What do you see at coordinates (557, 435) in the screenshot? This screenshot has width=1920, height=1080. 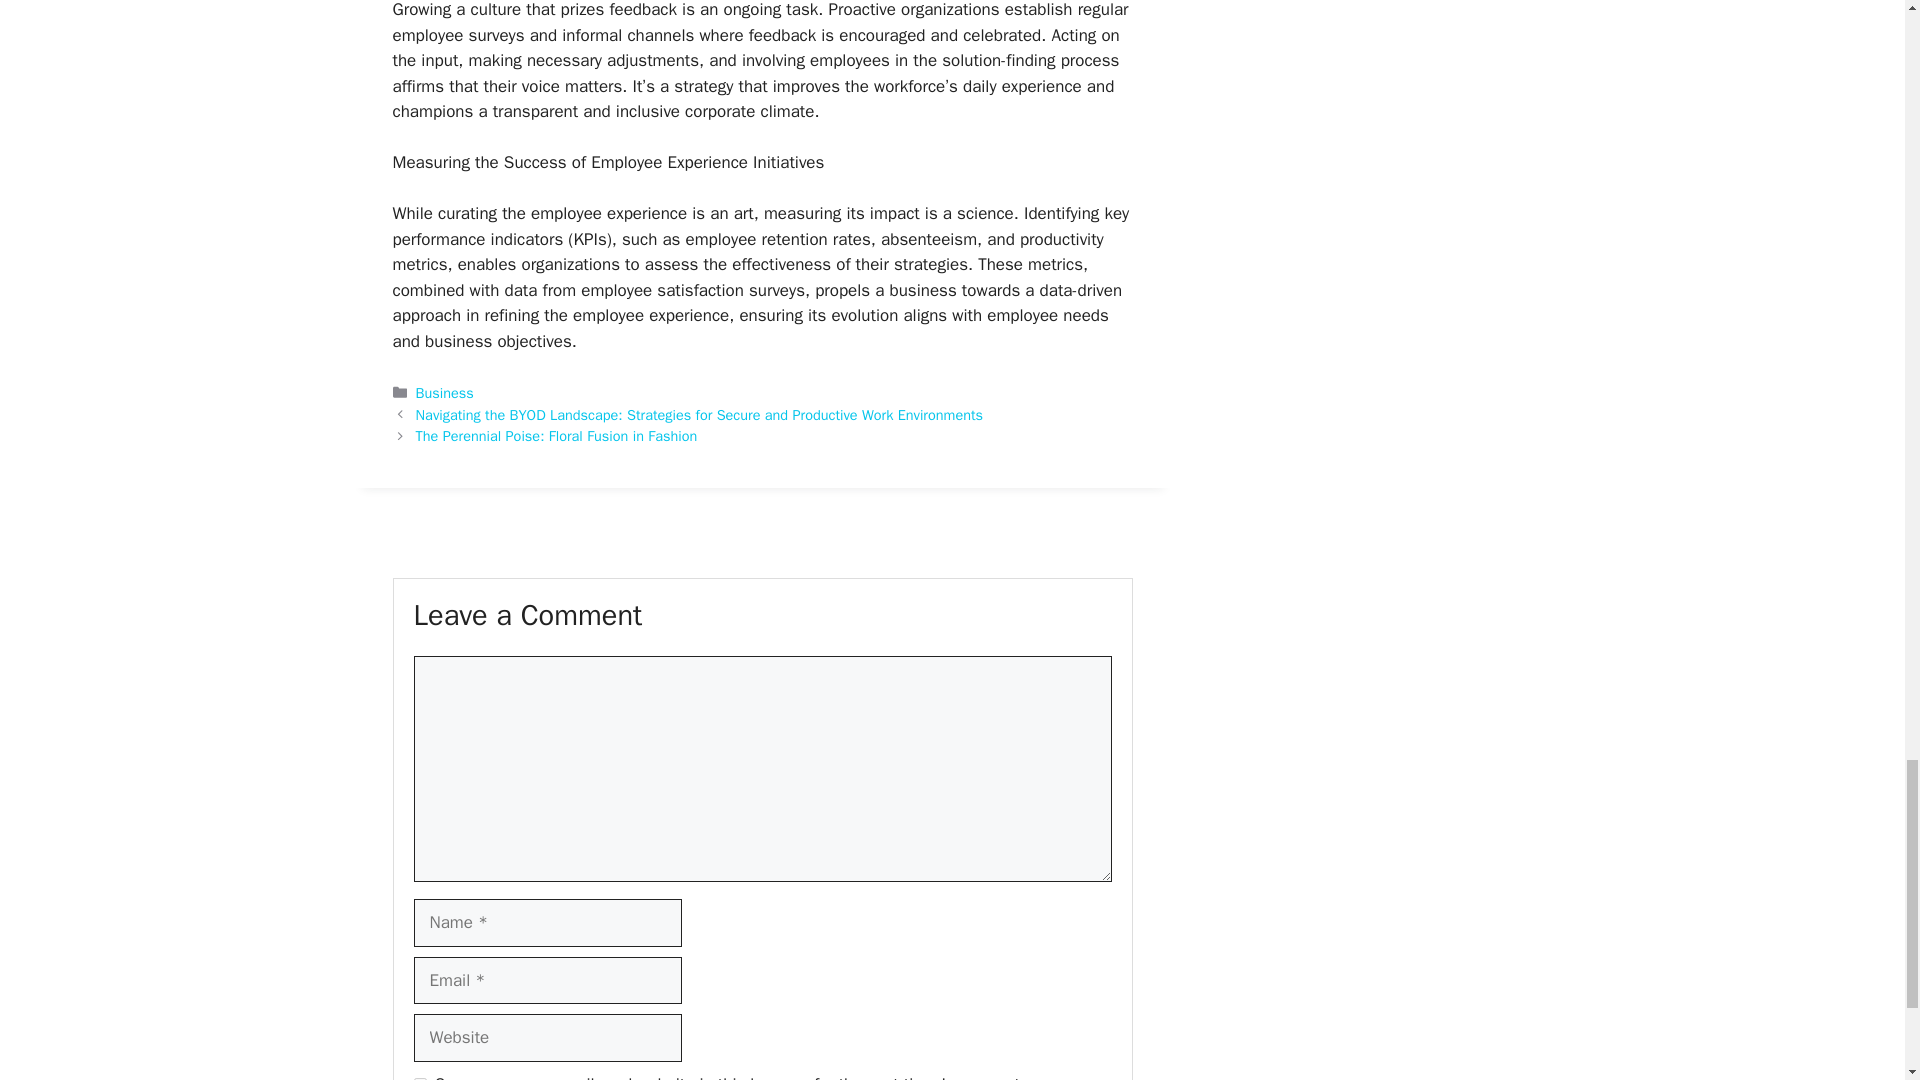 I see `The Perennial Poise: Floral Fusion in Fashion` at bounding box center [557, 435].